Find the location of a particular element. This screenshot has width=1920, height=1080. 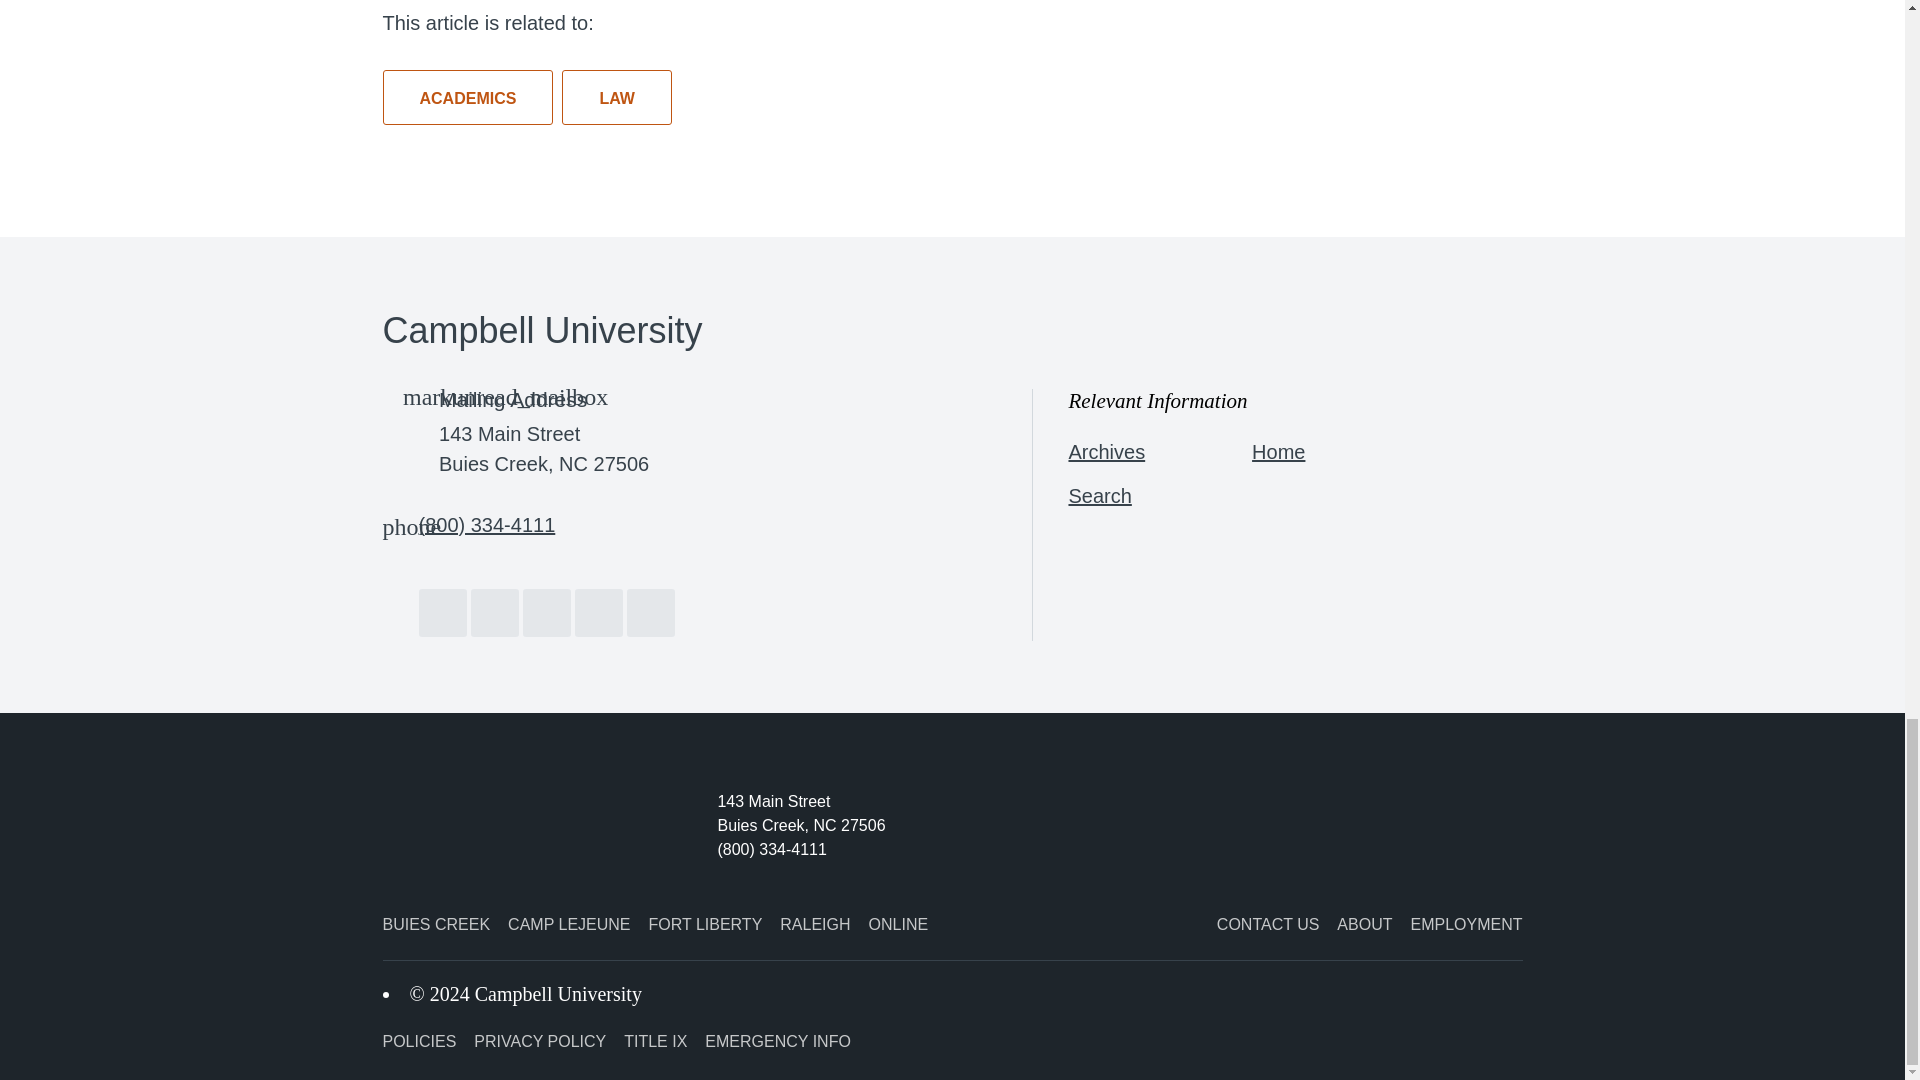

LAW is located at coordinates (617, 98).